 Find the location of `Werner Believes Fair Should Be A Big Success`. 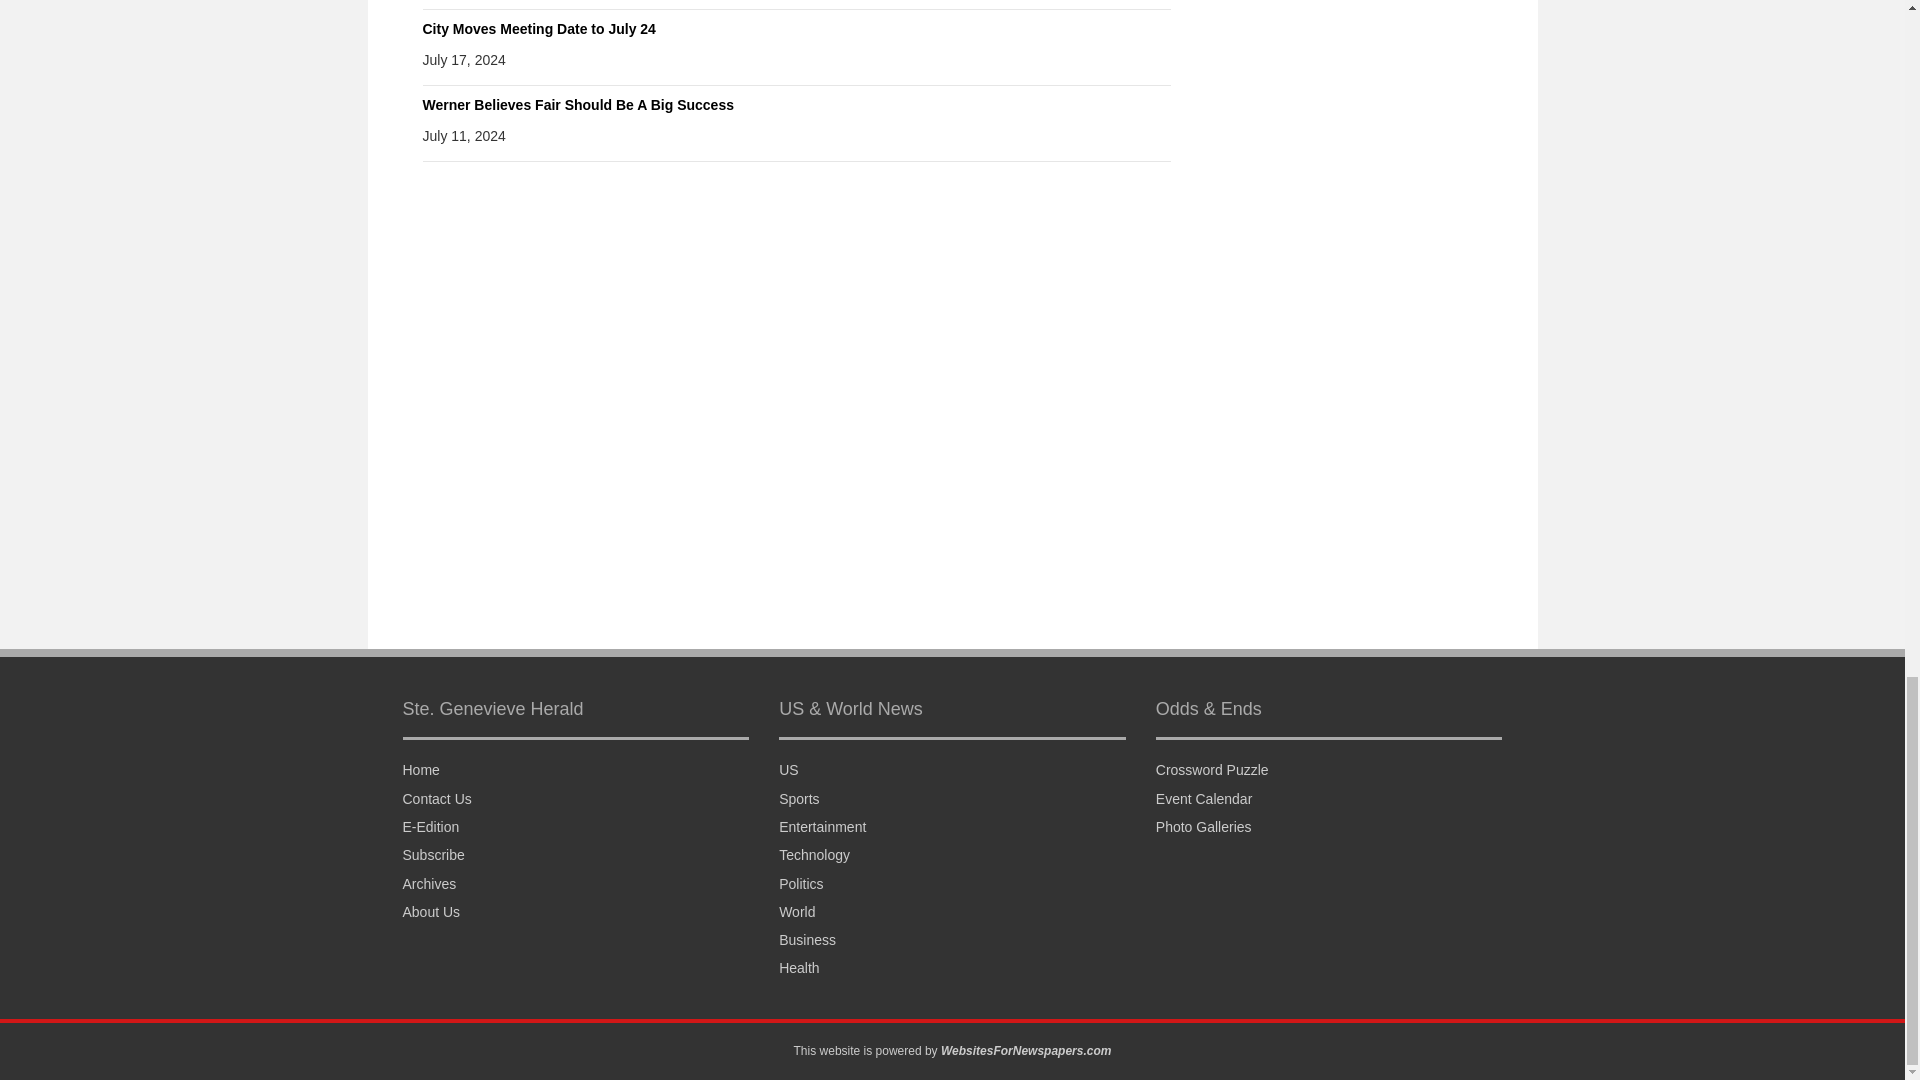

Werner Believes Fair Should Be A Big Success is located at coordinates (578, 105).